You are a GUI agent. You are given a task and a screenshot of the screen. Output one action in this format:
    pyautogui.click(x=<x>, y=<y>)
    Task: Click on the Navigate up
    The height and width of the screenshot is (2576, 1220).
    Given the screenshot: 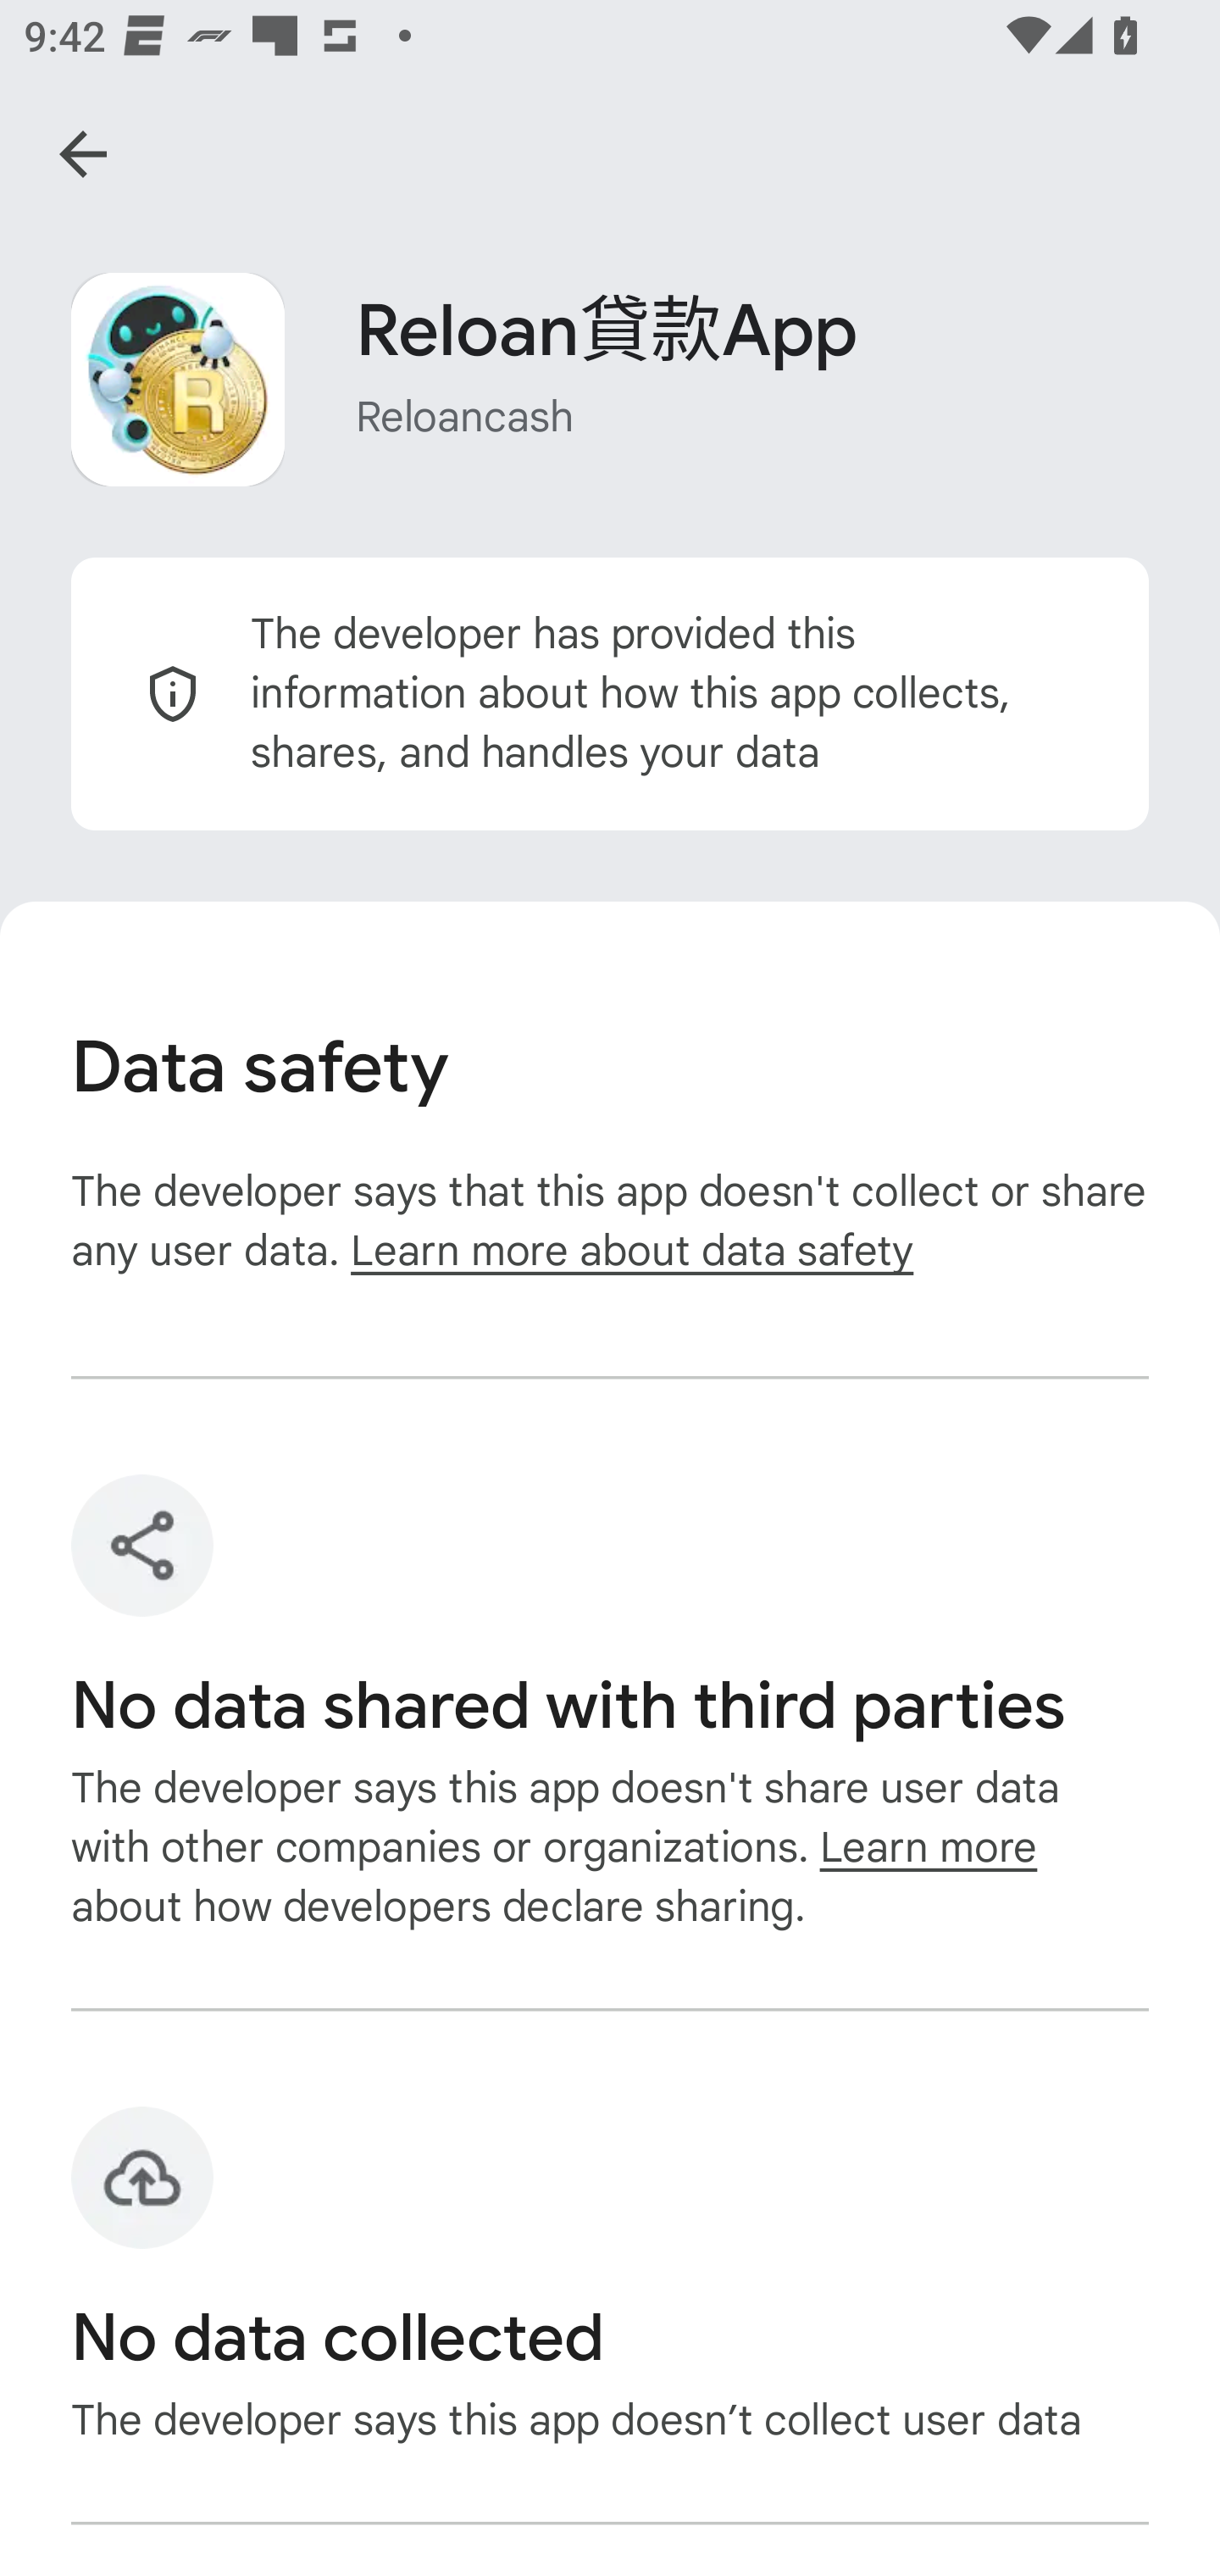 What is the action you would take?
    pyautogui.click(x=83, y=154)
    